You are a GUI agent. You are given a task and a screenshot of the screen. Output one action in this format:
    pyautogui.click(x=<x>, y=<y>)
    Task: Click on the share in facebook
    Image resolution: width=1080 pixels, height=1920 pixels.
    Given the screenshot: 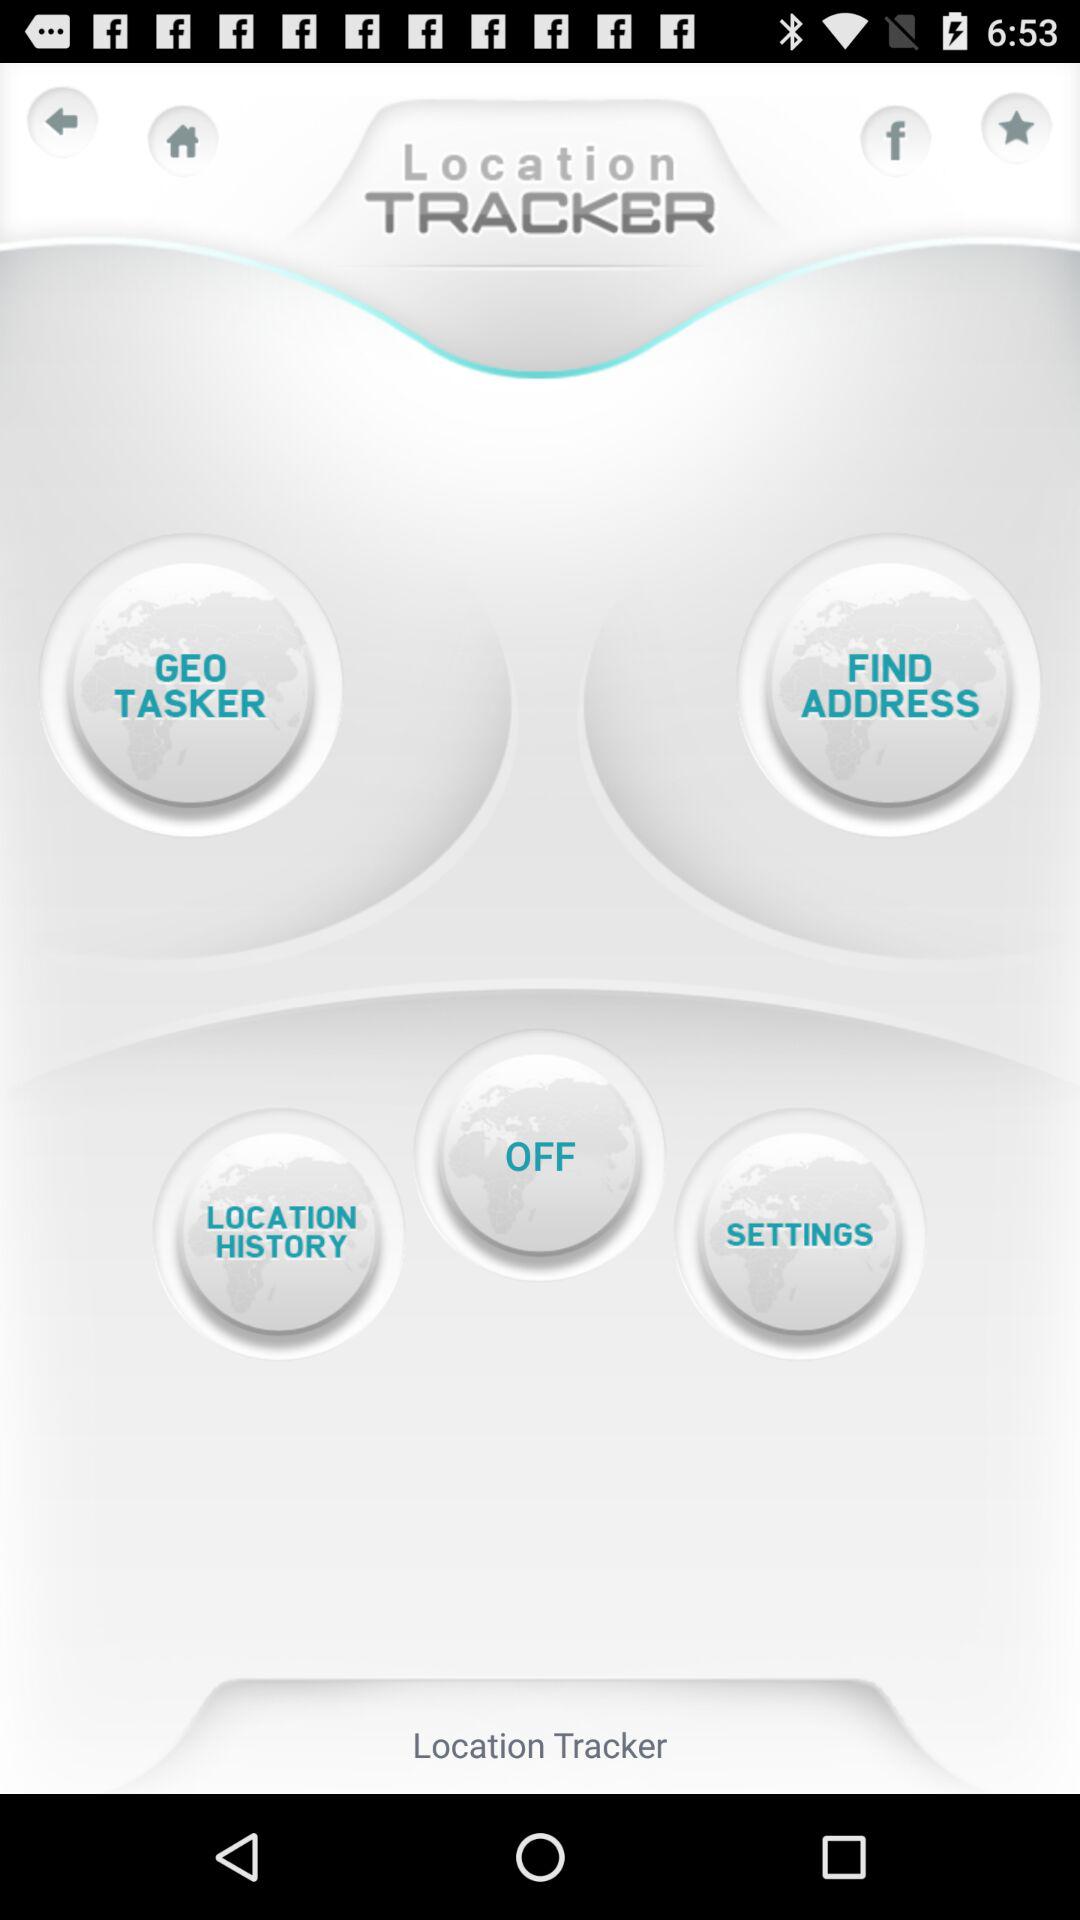 What is the action you would take?
    pyautogui.click(x=896, y=141)
    